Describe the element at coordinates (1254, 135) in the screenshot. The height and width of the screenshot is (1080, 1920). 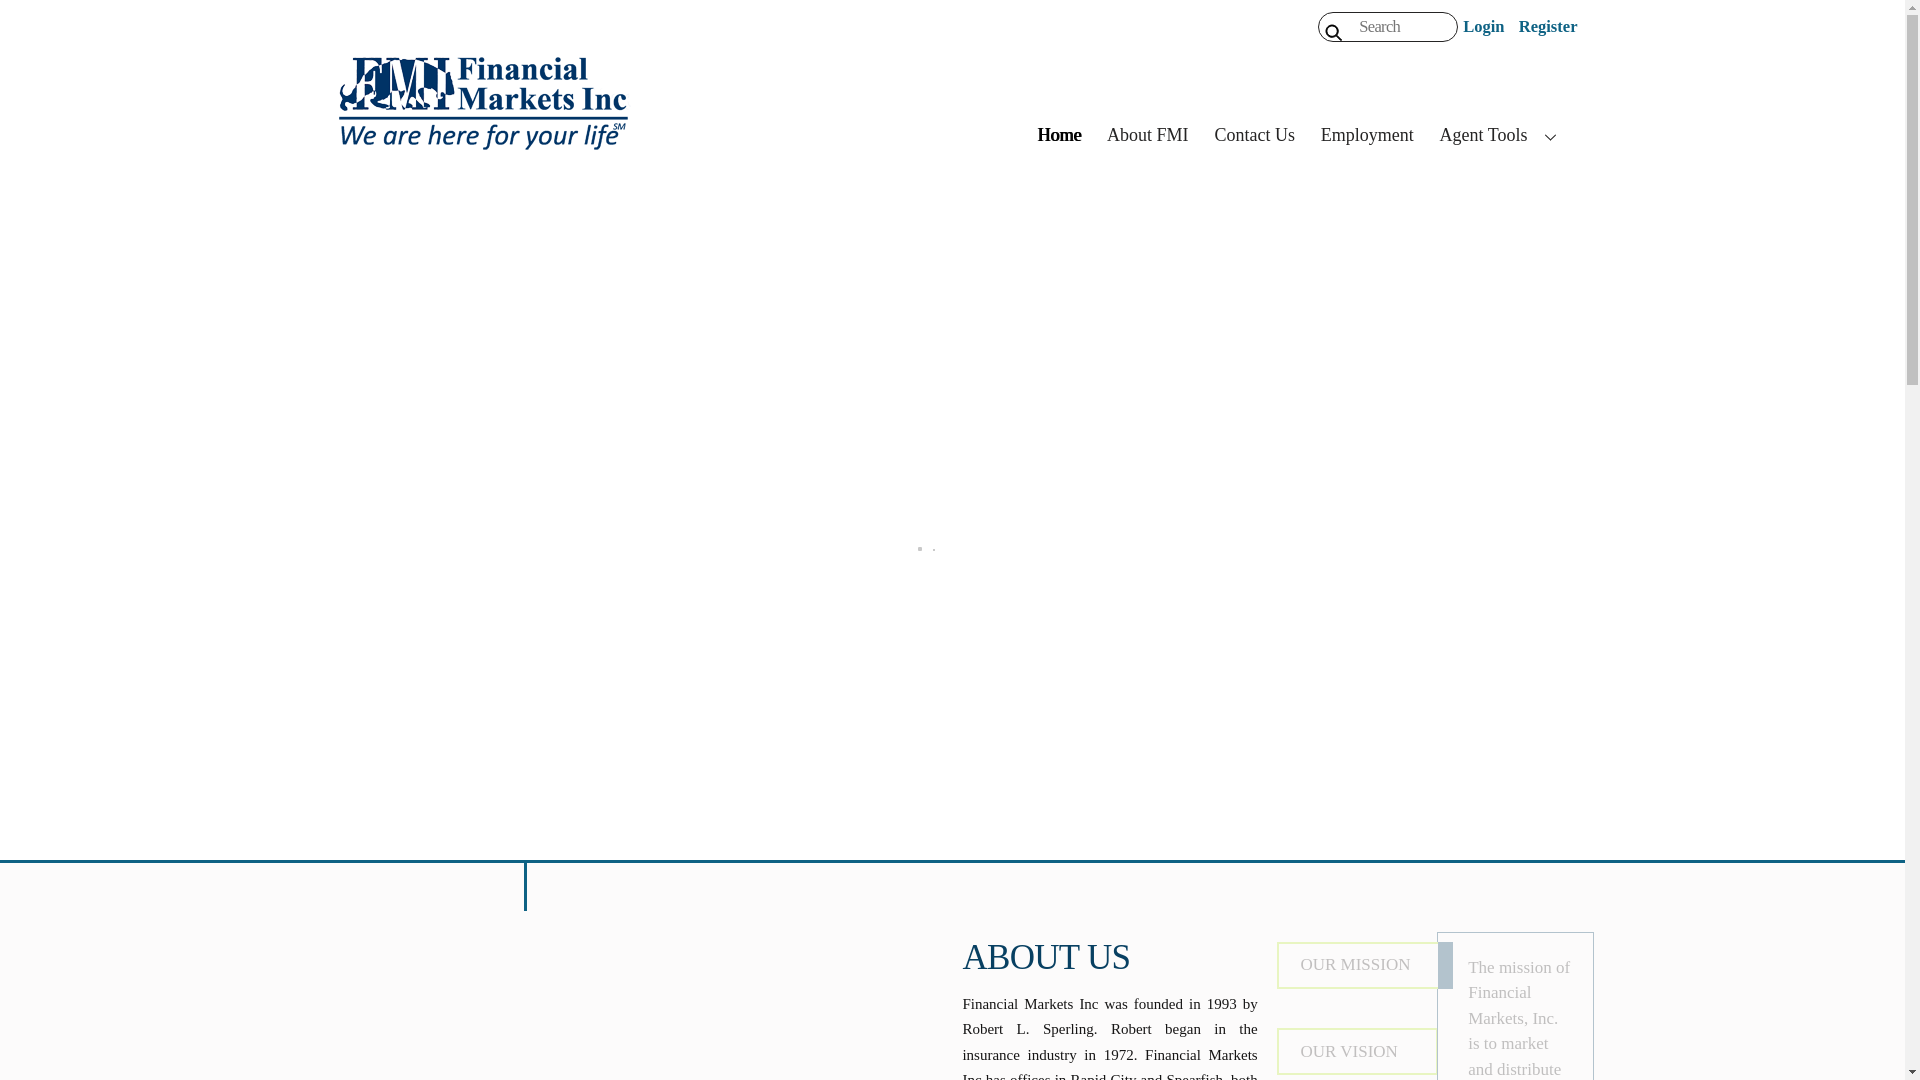
I see `Contact Us` at that location.